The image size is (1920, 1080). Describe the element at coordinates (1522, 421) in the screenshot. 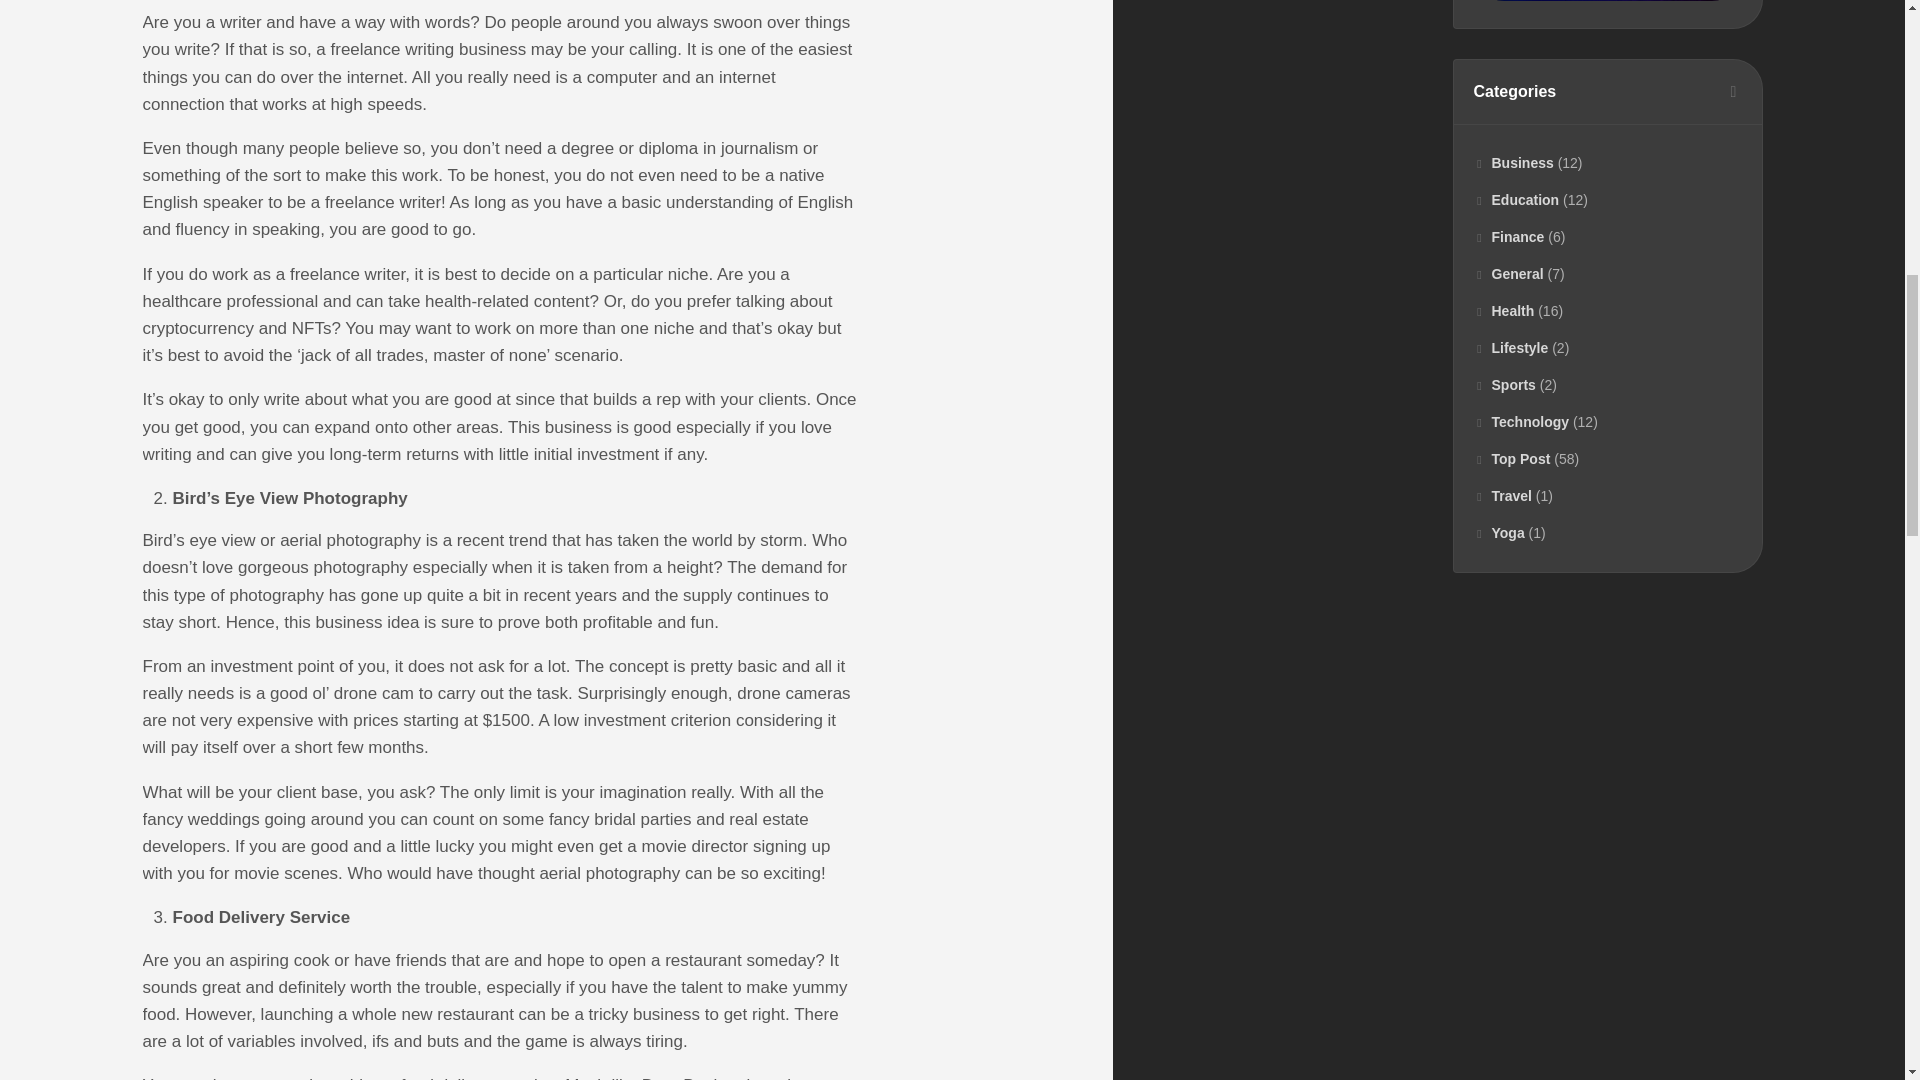

I see `Technology` at that location.